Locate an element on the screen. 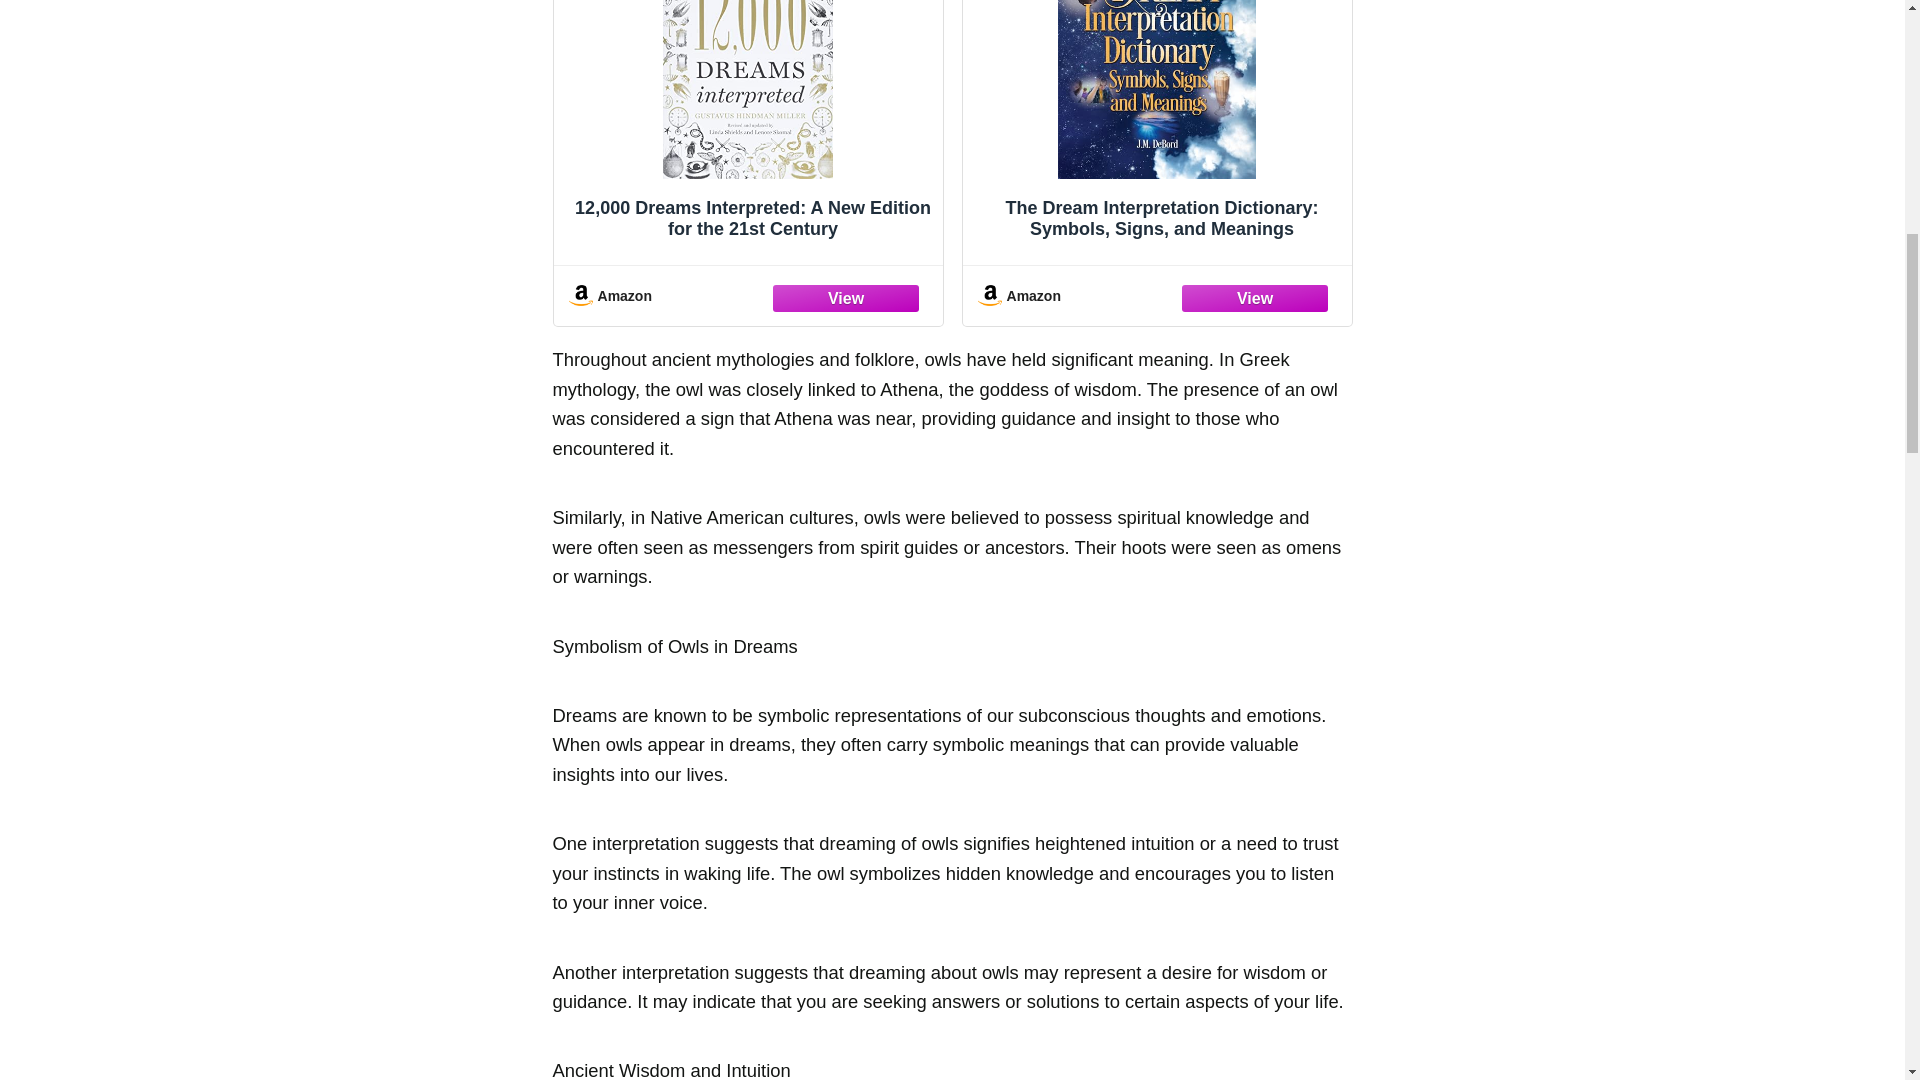 This screenshot has height=1080, width=1920. Amazon is located at coordinates (748, 296).